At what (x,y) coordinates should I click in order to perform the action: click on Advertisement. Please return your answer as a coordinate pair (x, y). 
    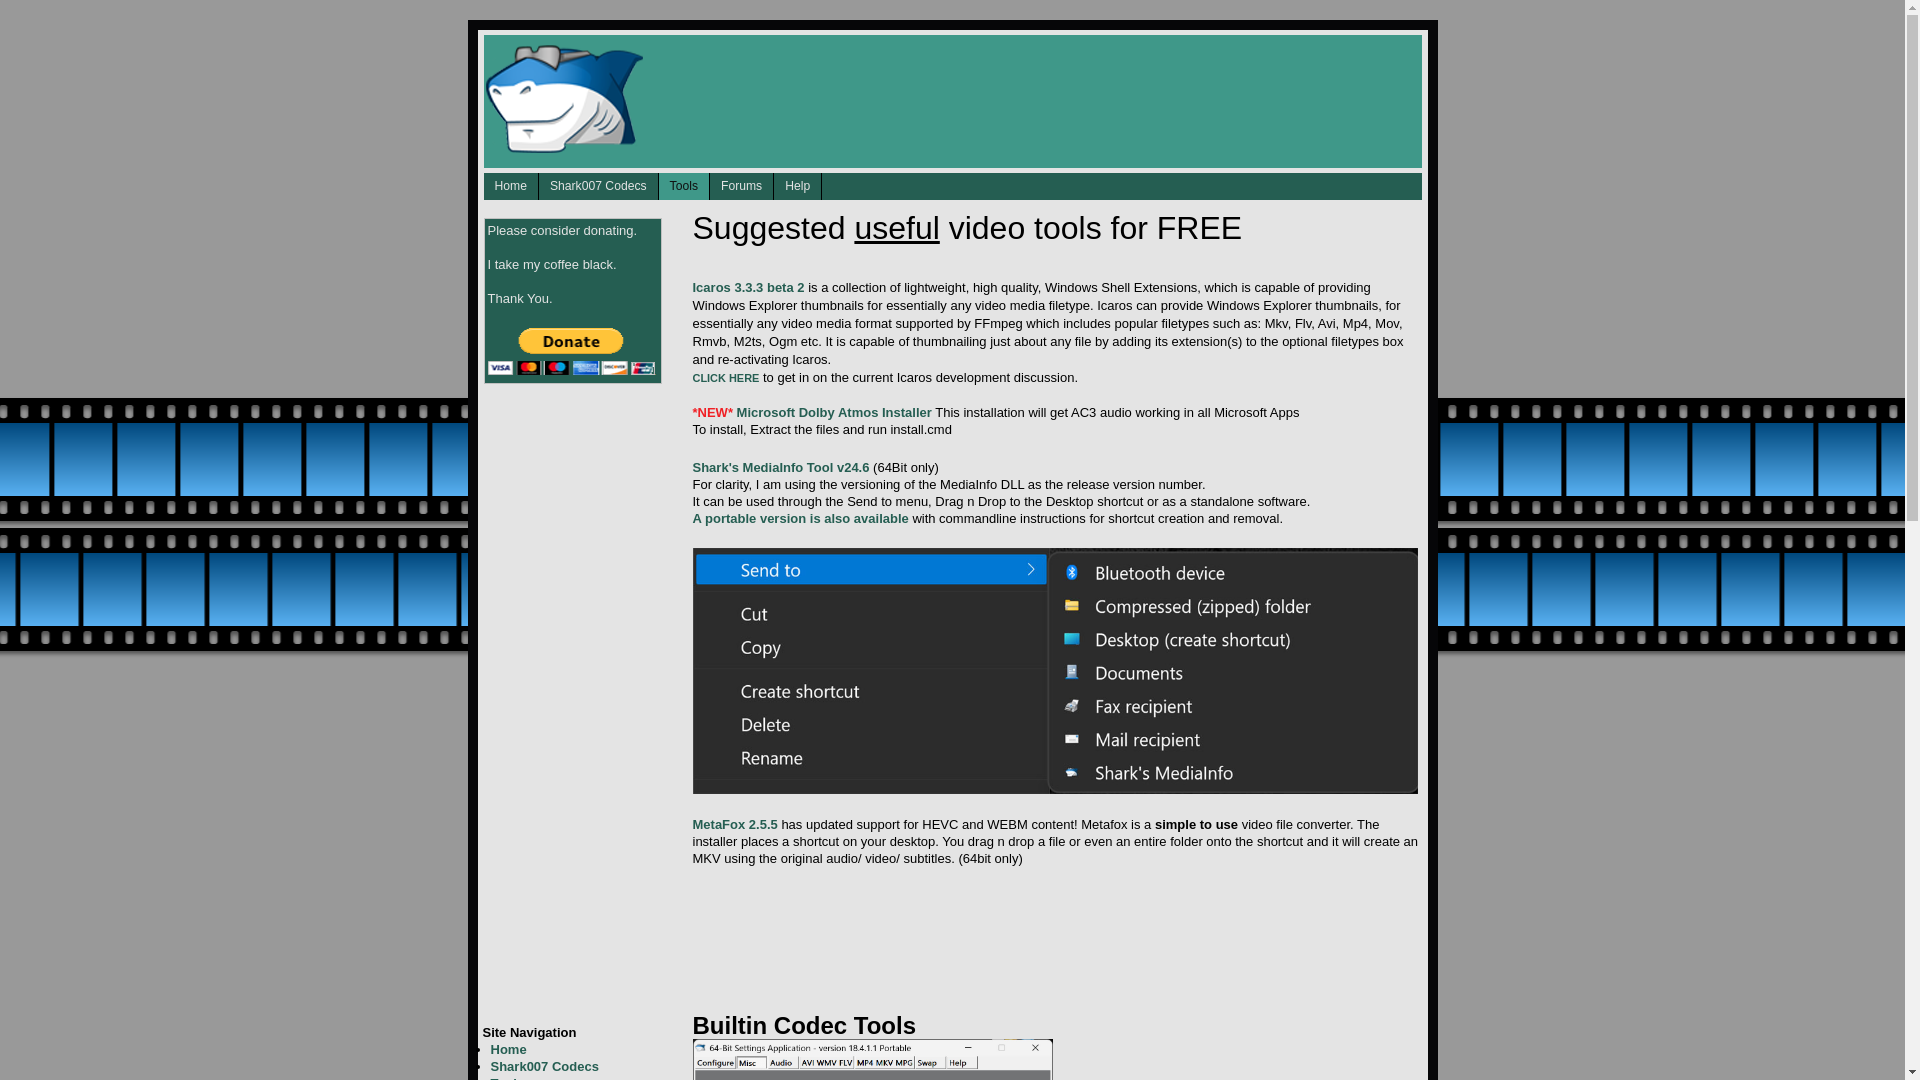
    Looking at the image, I should click on (1026, 98).